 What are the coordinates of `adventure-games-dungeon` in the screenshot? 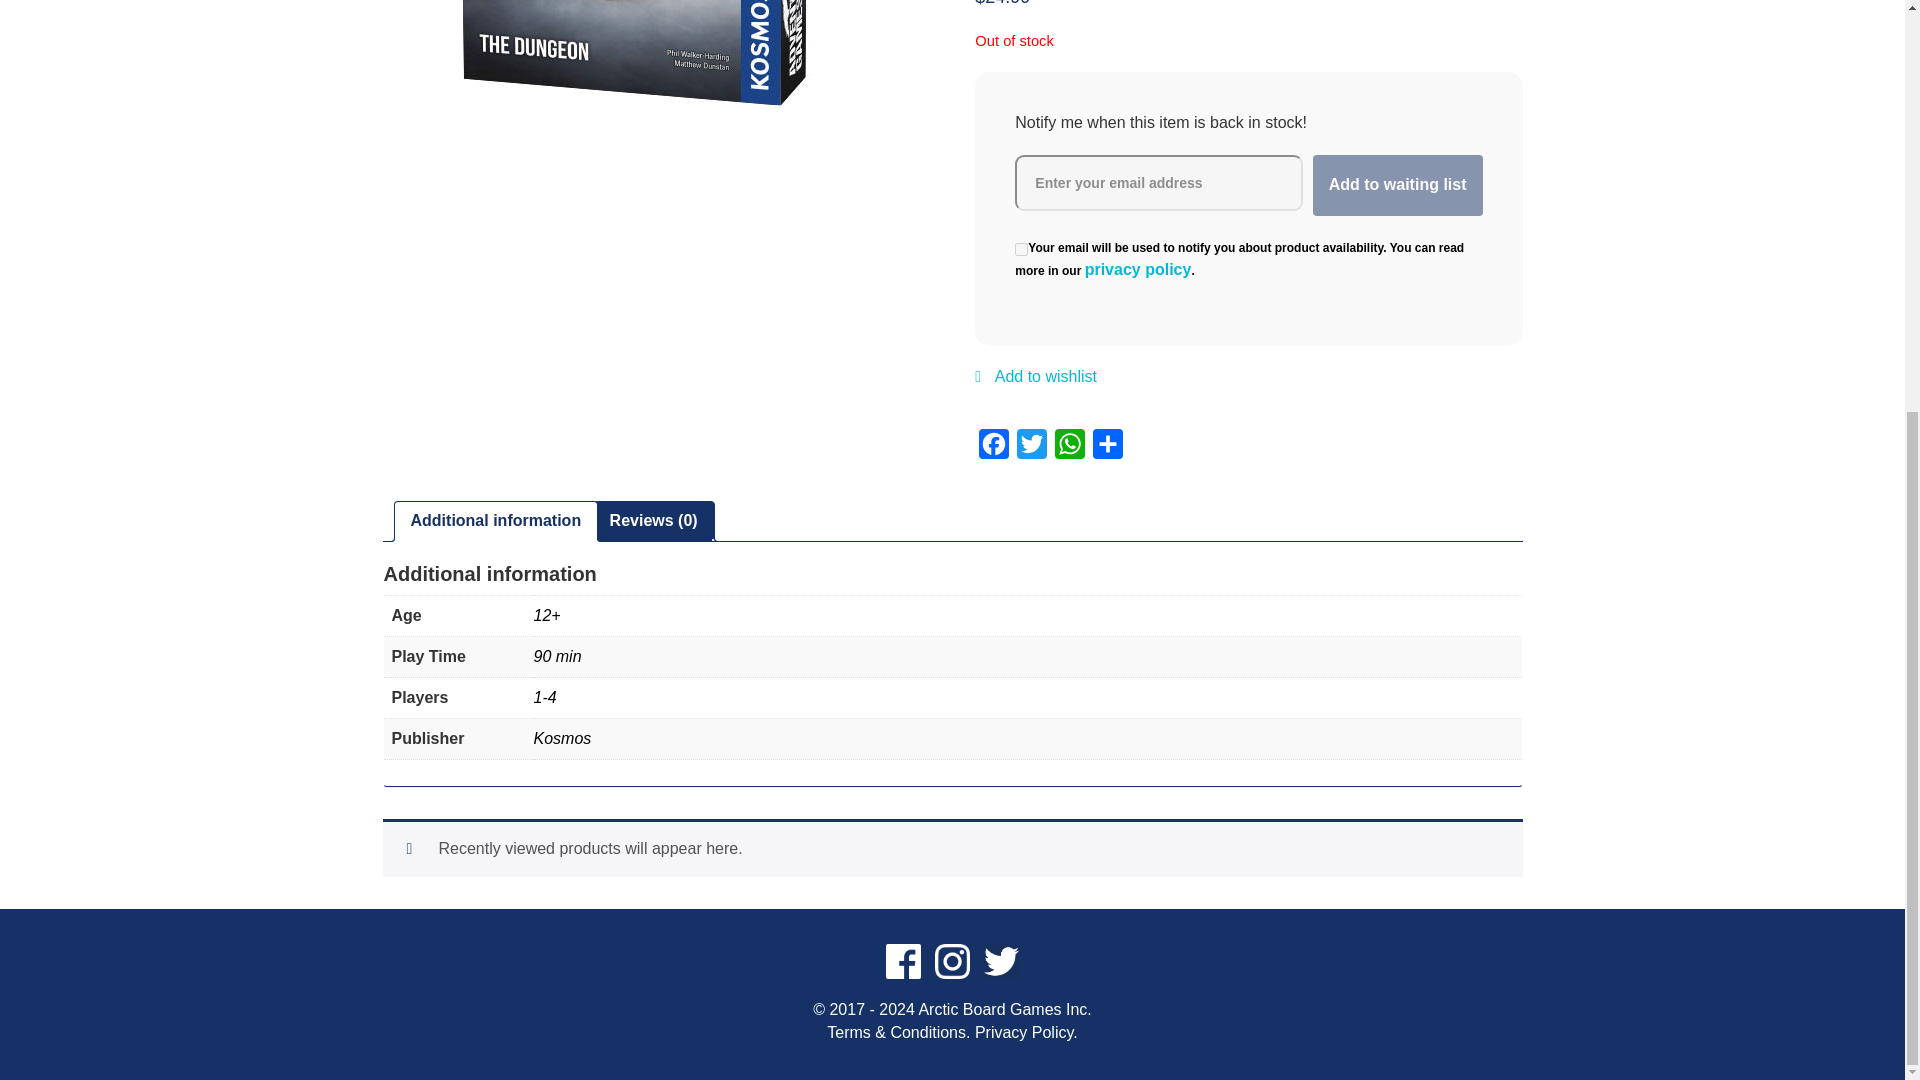 It's located at (632, 54).